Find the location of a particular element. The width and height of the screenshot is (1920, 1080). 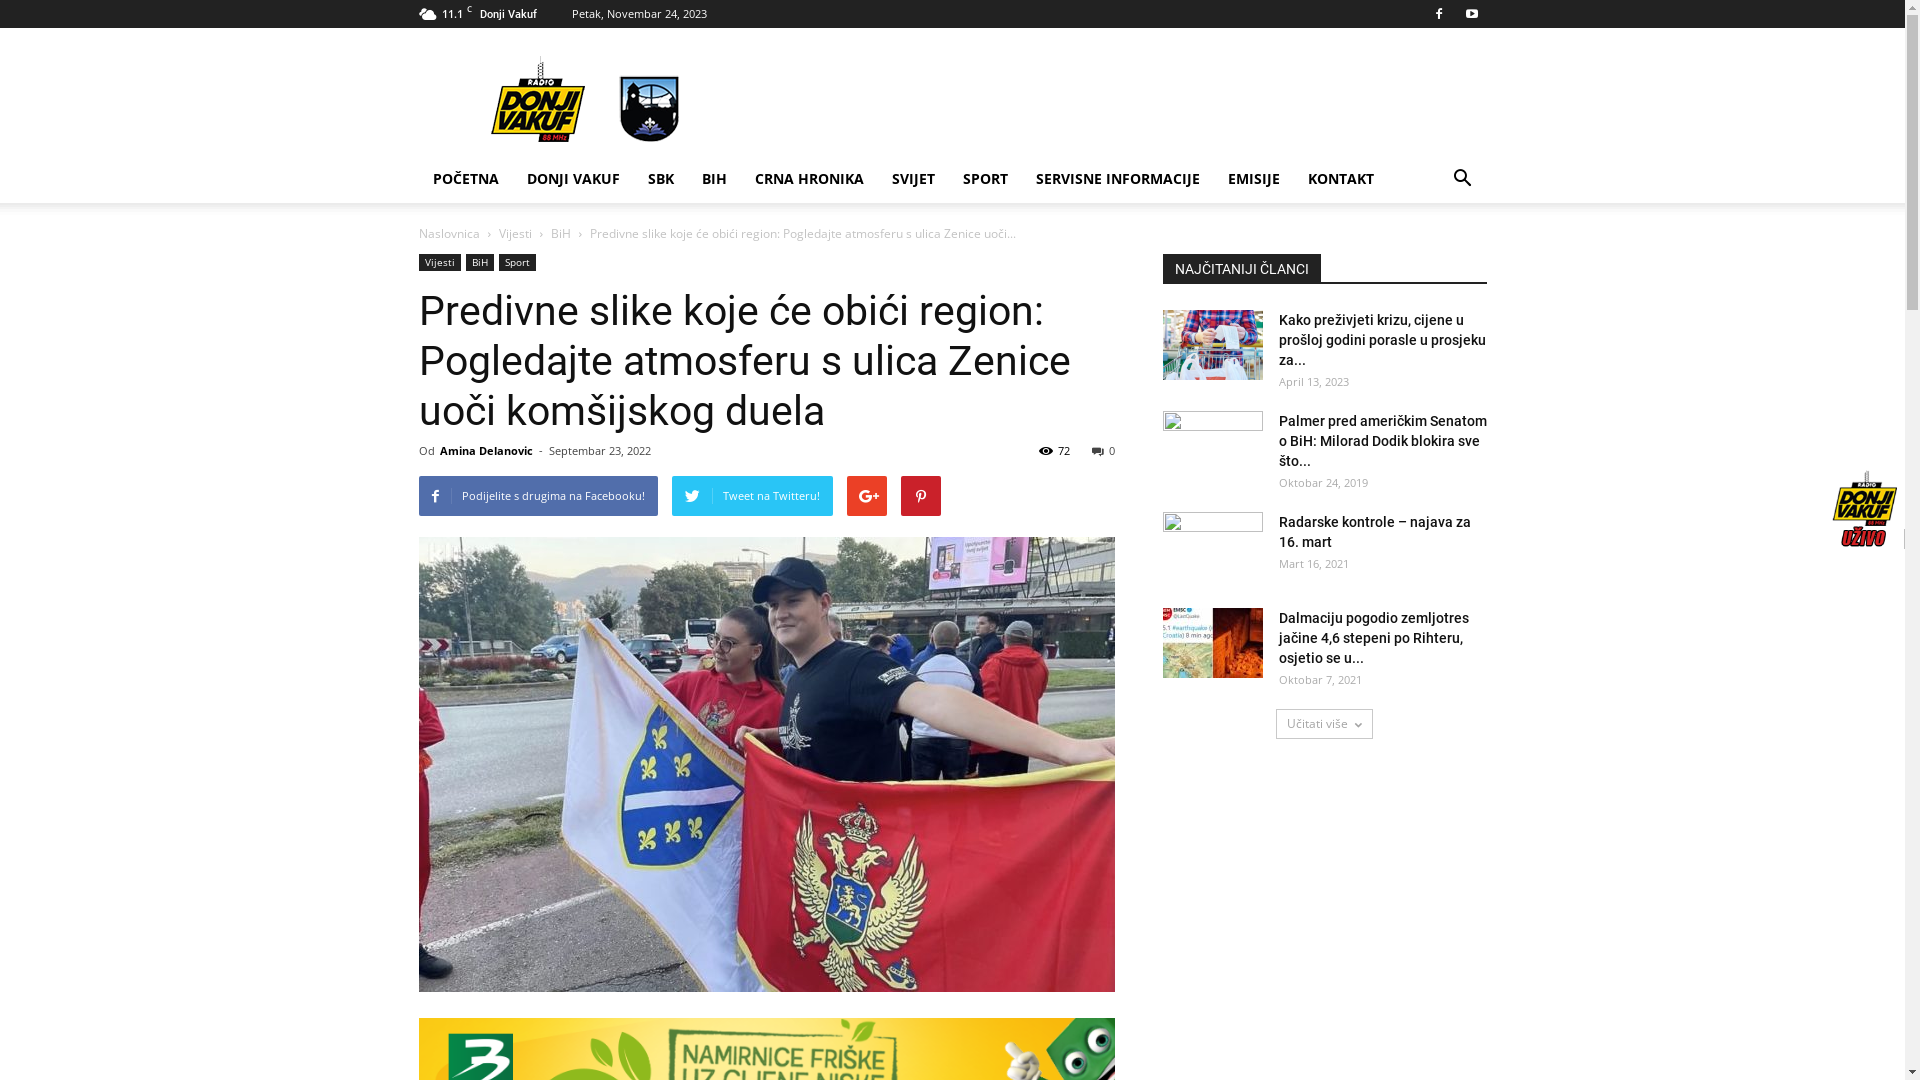

0 is located at coordinates (1104, 450).